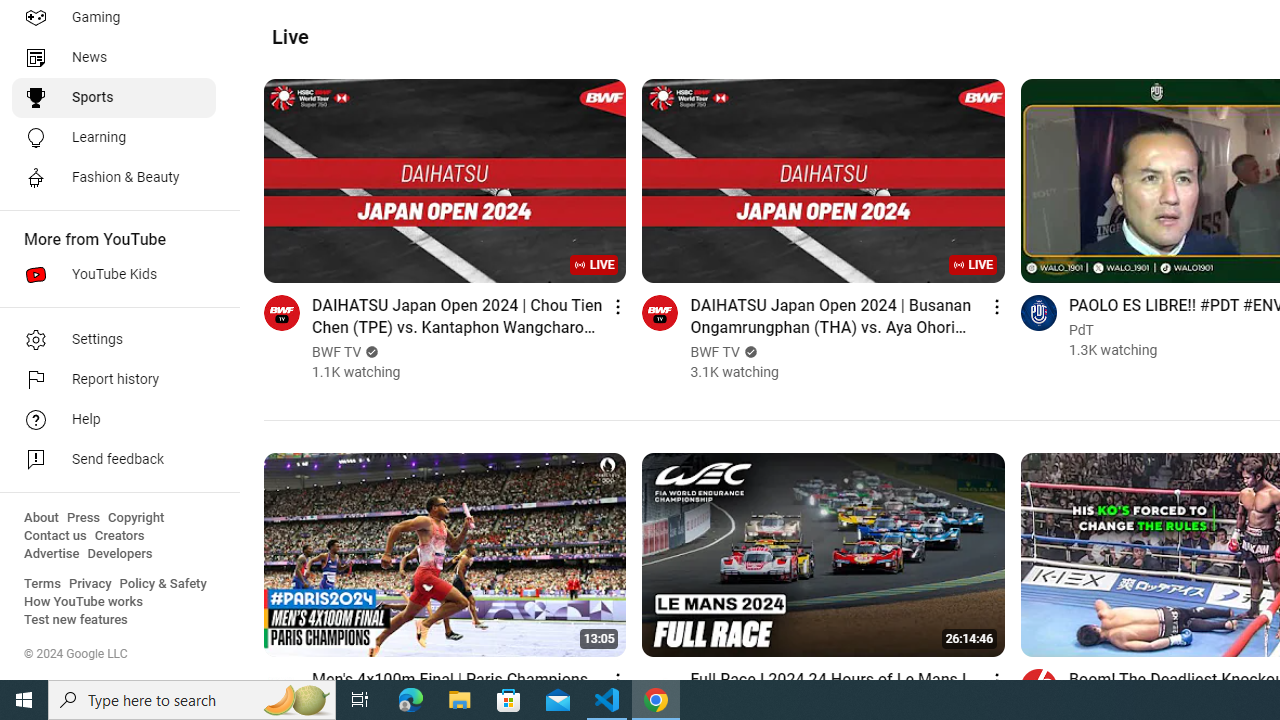  Describe the element at coordinates (90, 584) in the screenshot. I see `Privacy` at that location.